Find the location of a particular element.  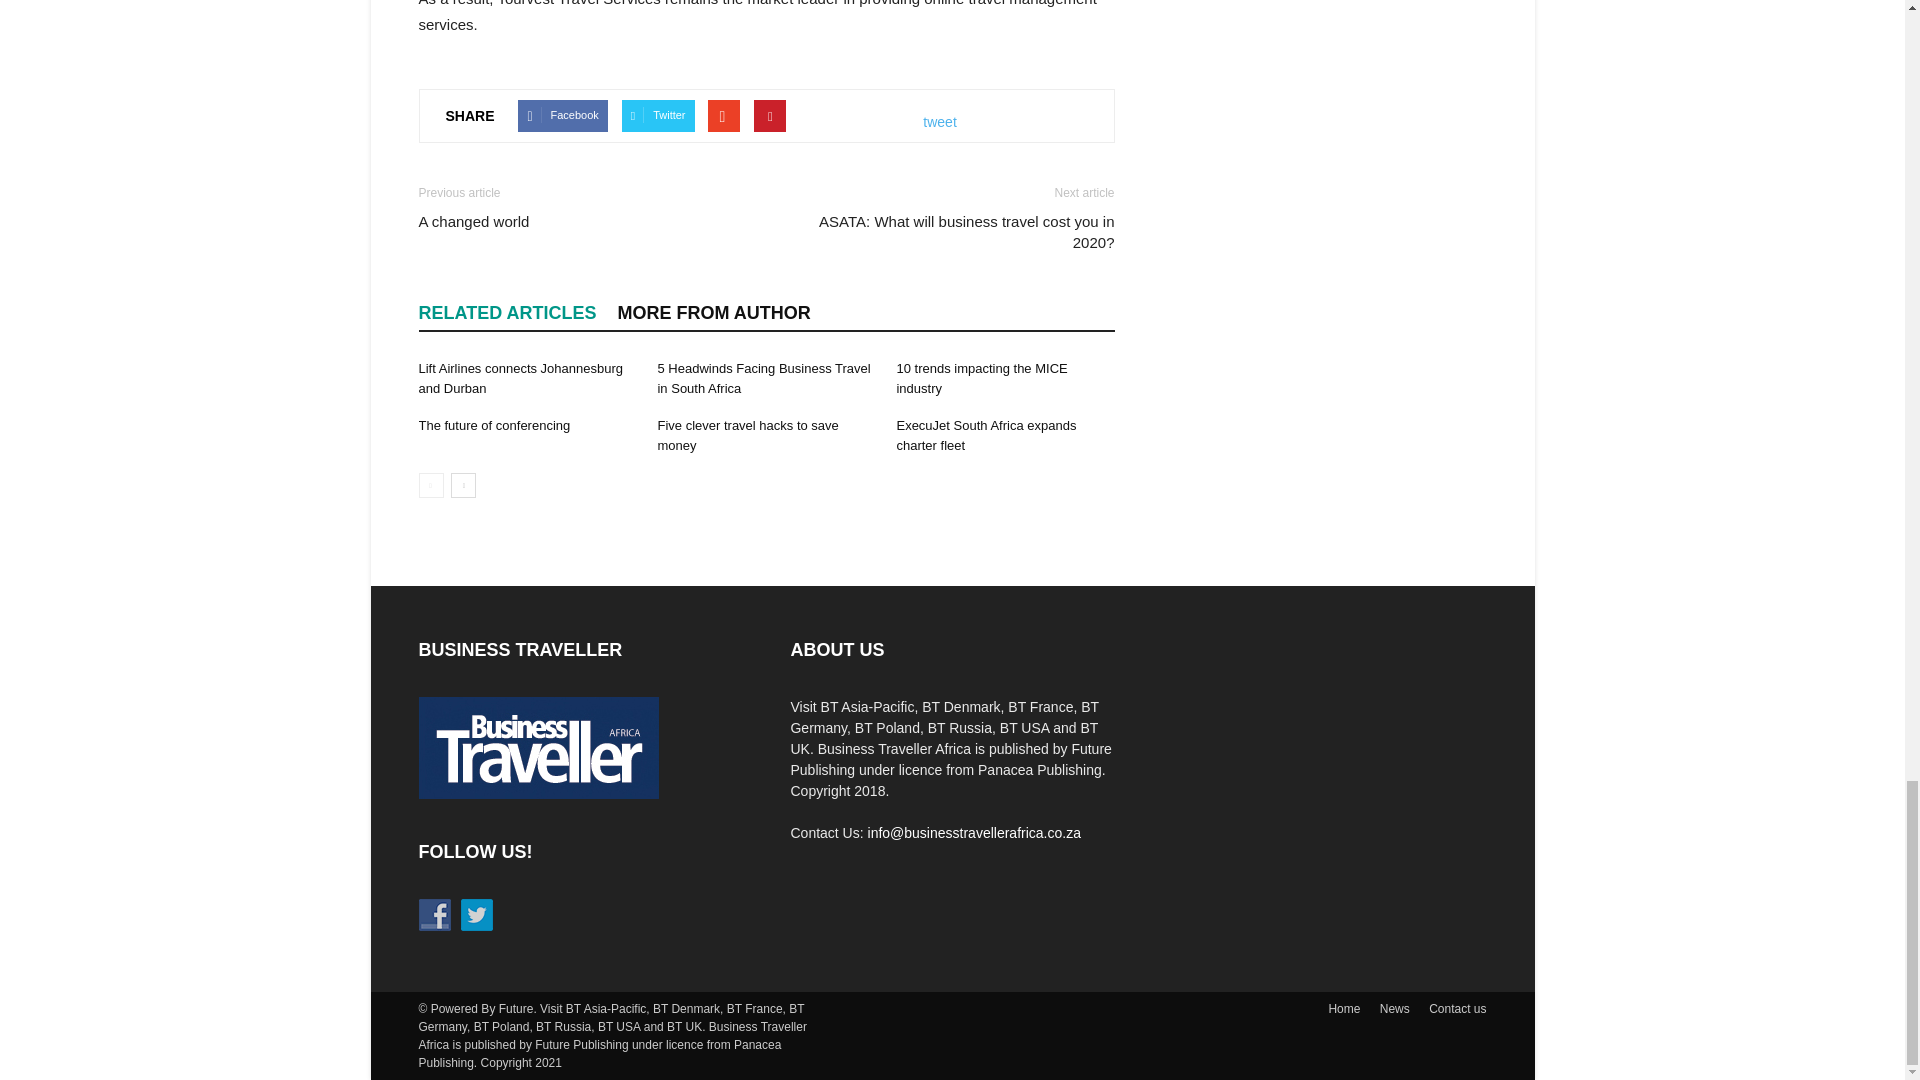

Five clever travel hacks to save money is located at coordinates (746, 434).